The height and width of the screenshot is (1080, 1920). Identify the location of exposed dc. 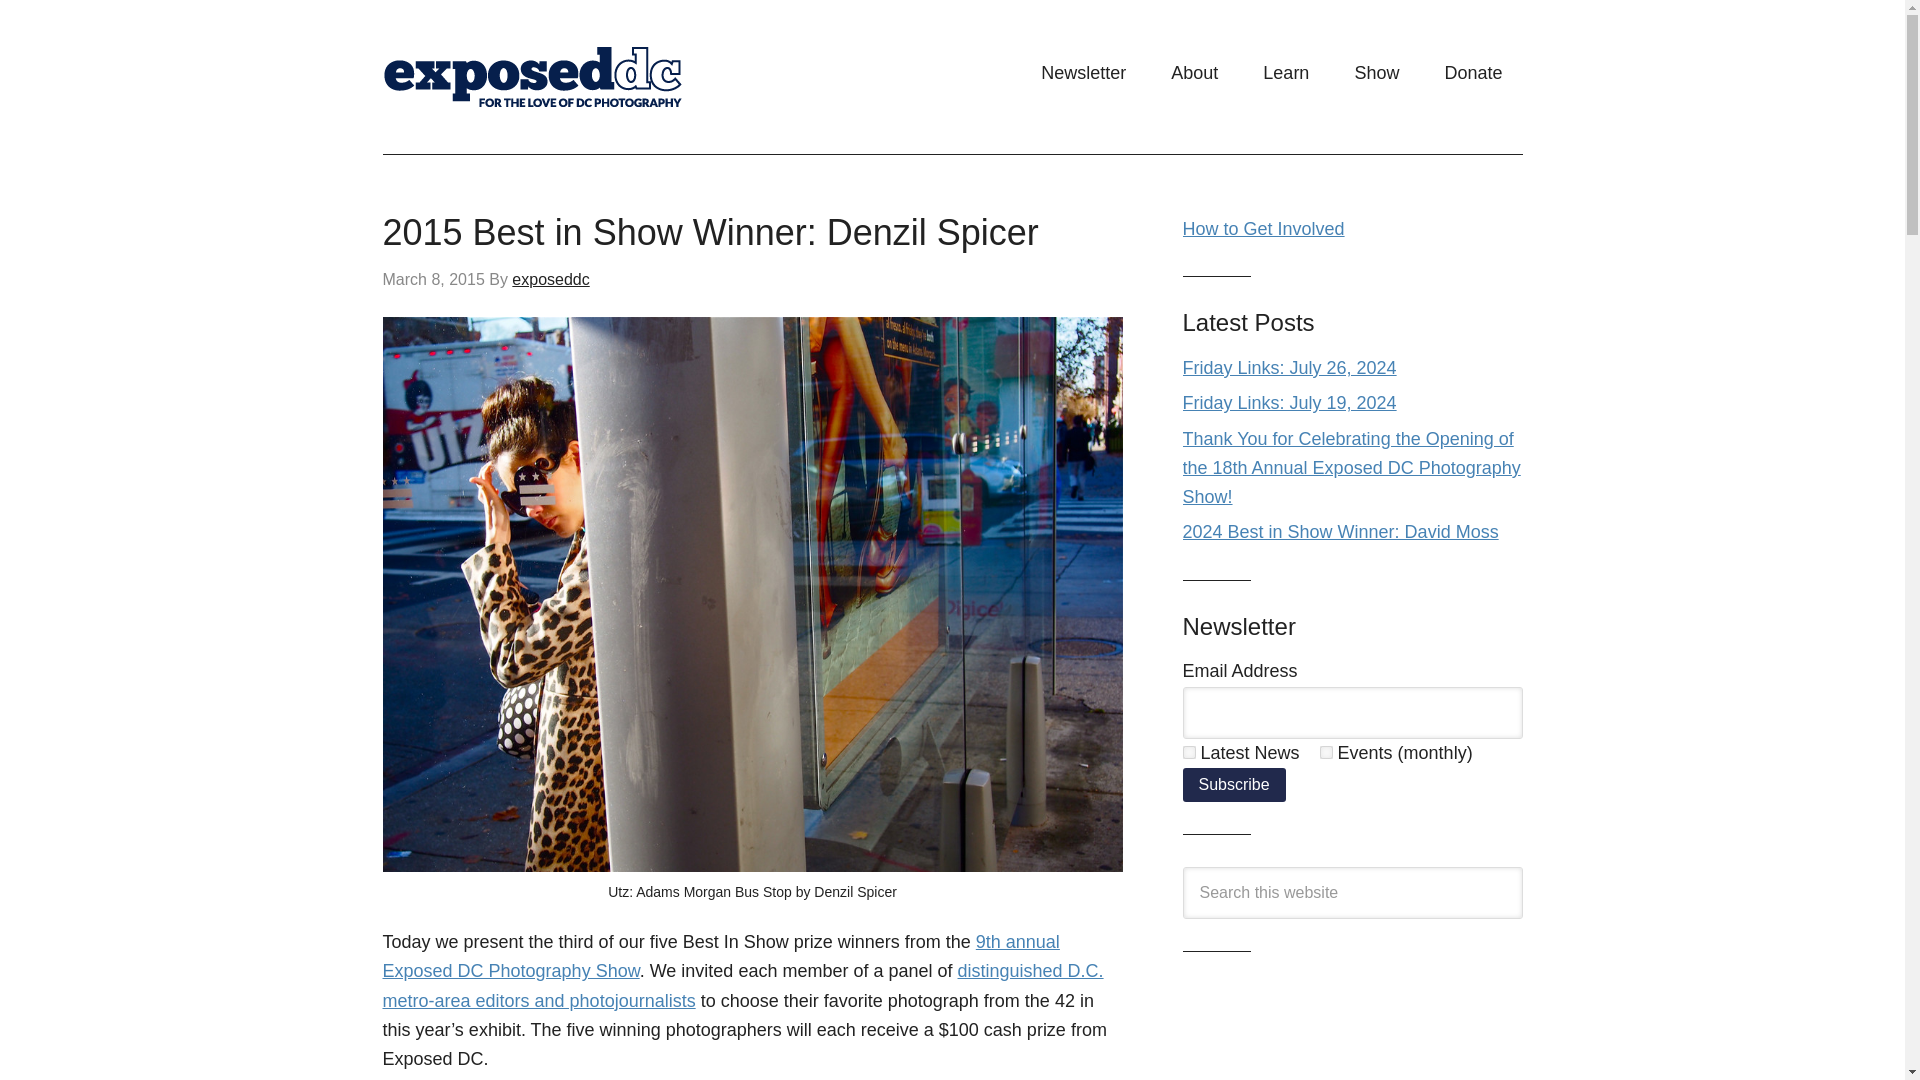
(582, 77).